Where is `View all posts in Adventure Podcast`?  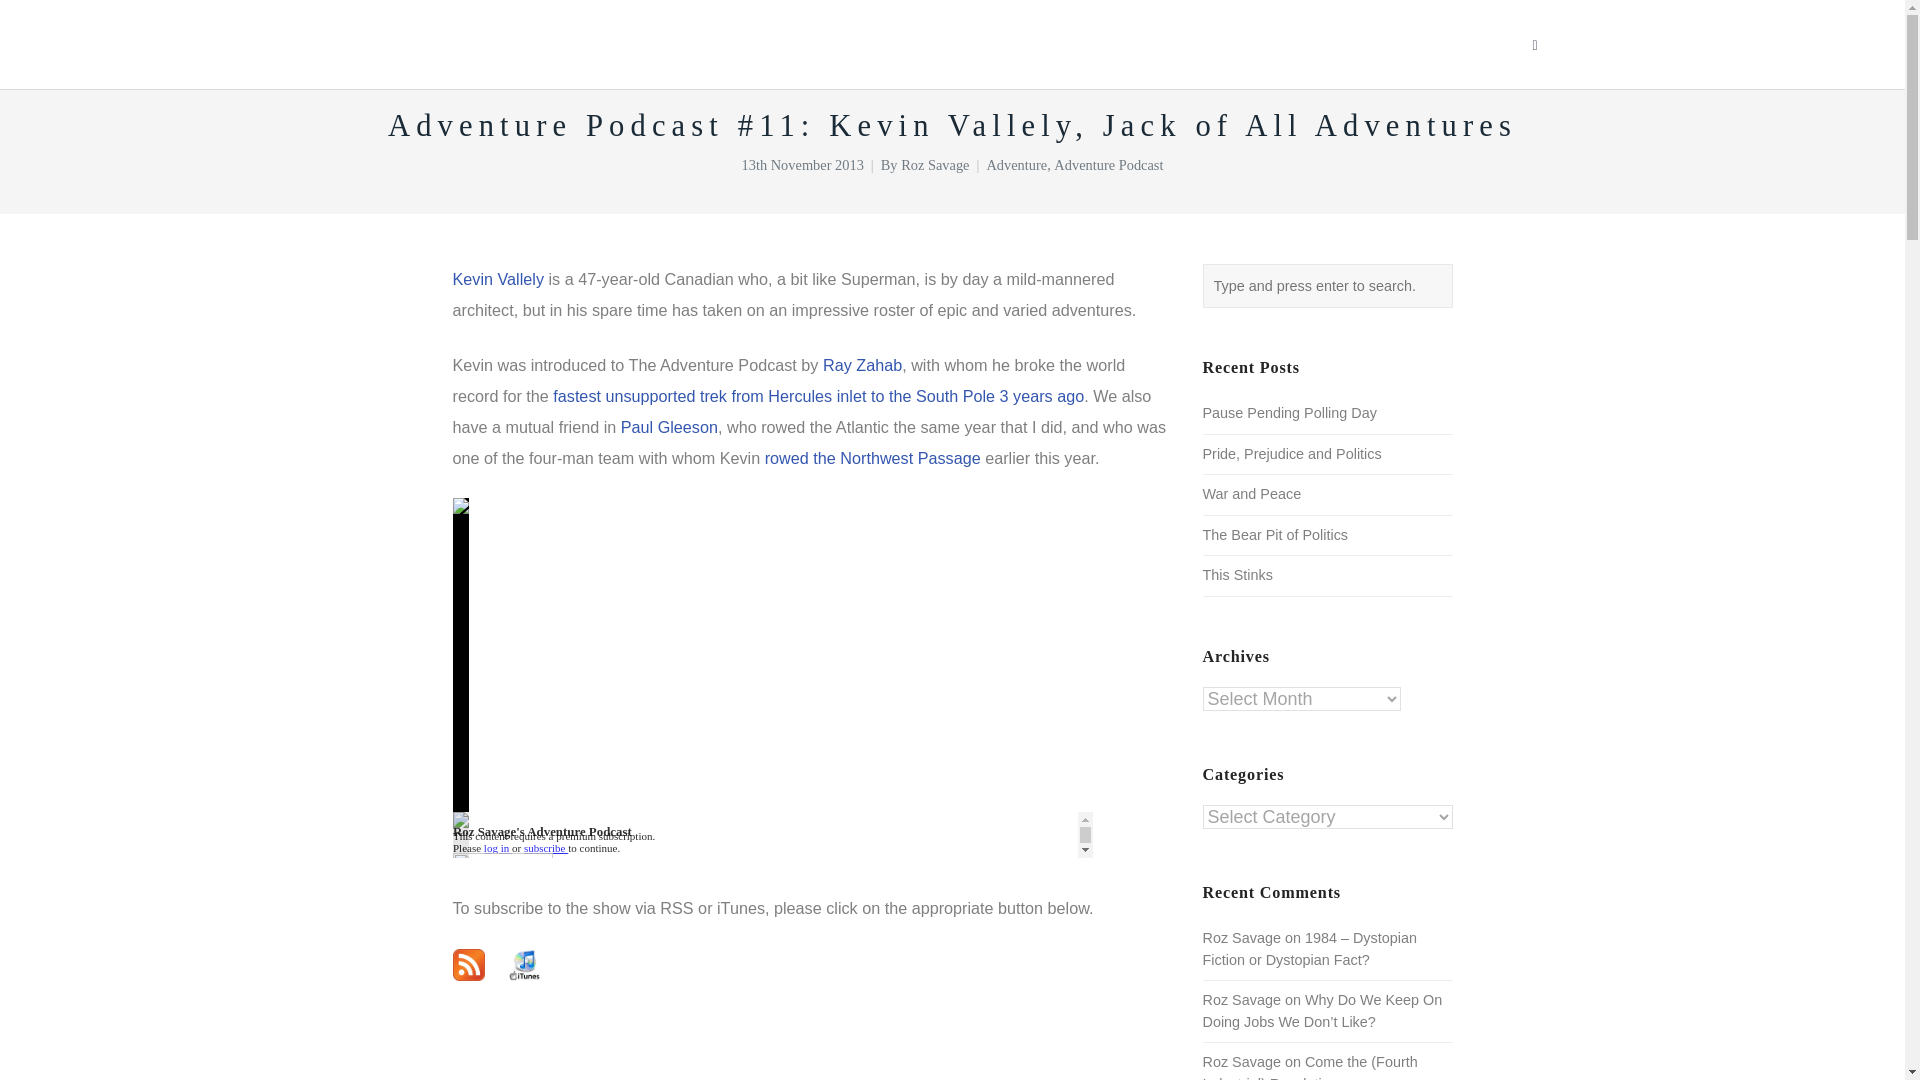
View all posts in Adventure Podcast is located at coordinates (1108, 164).